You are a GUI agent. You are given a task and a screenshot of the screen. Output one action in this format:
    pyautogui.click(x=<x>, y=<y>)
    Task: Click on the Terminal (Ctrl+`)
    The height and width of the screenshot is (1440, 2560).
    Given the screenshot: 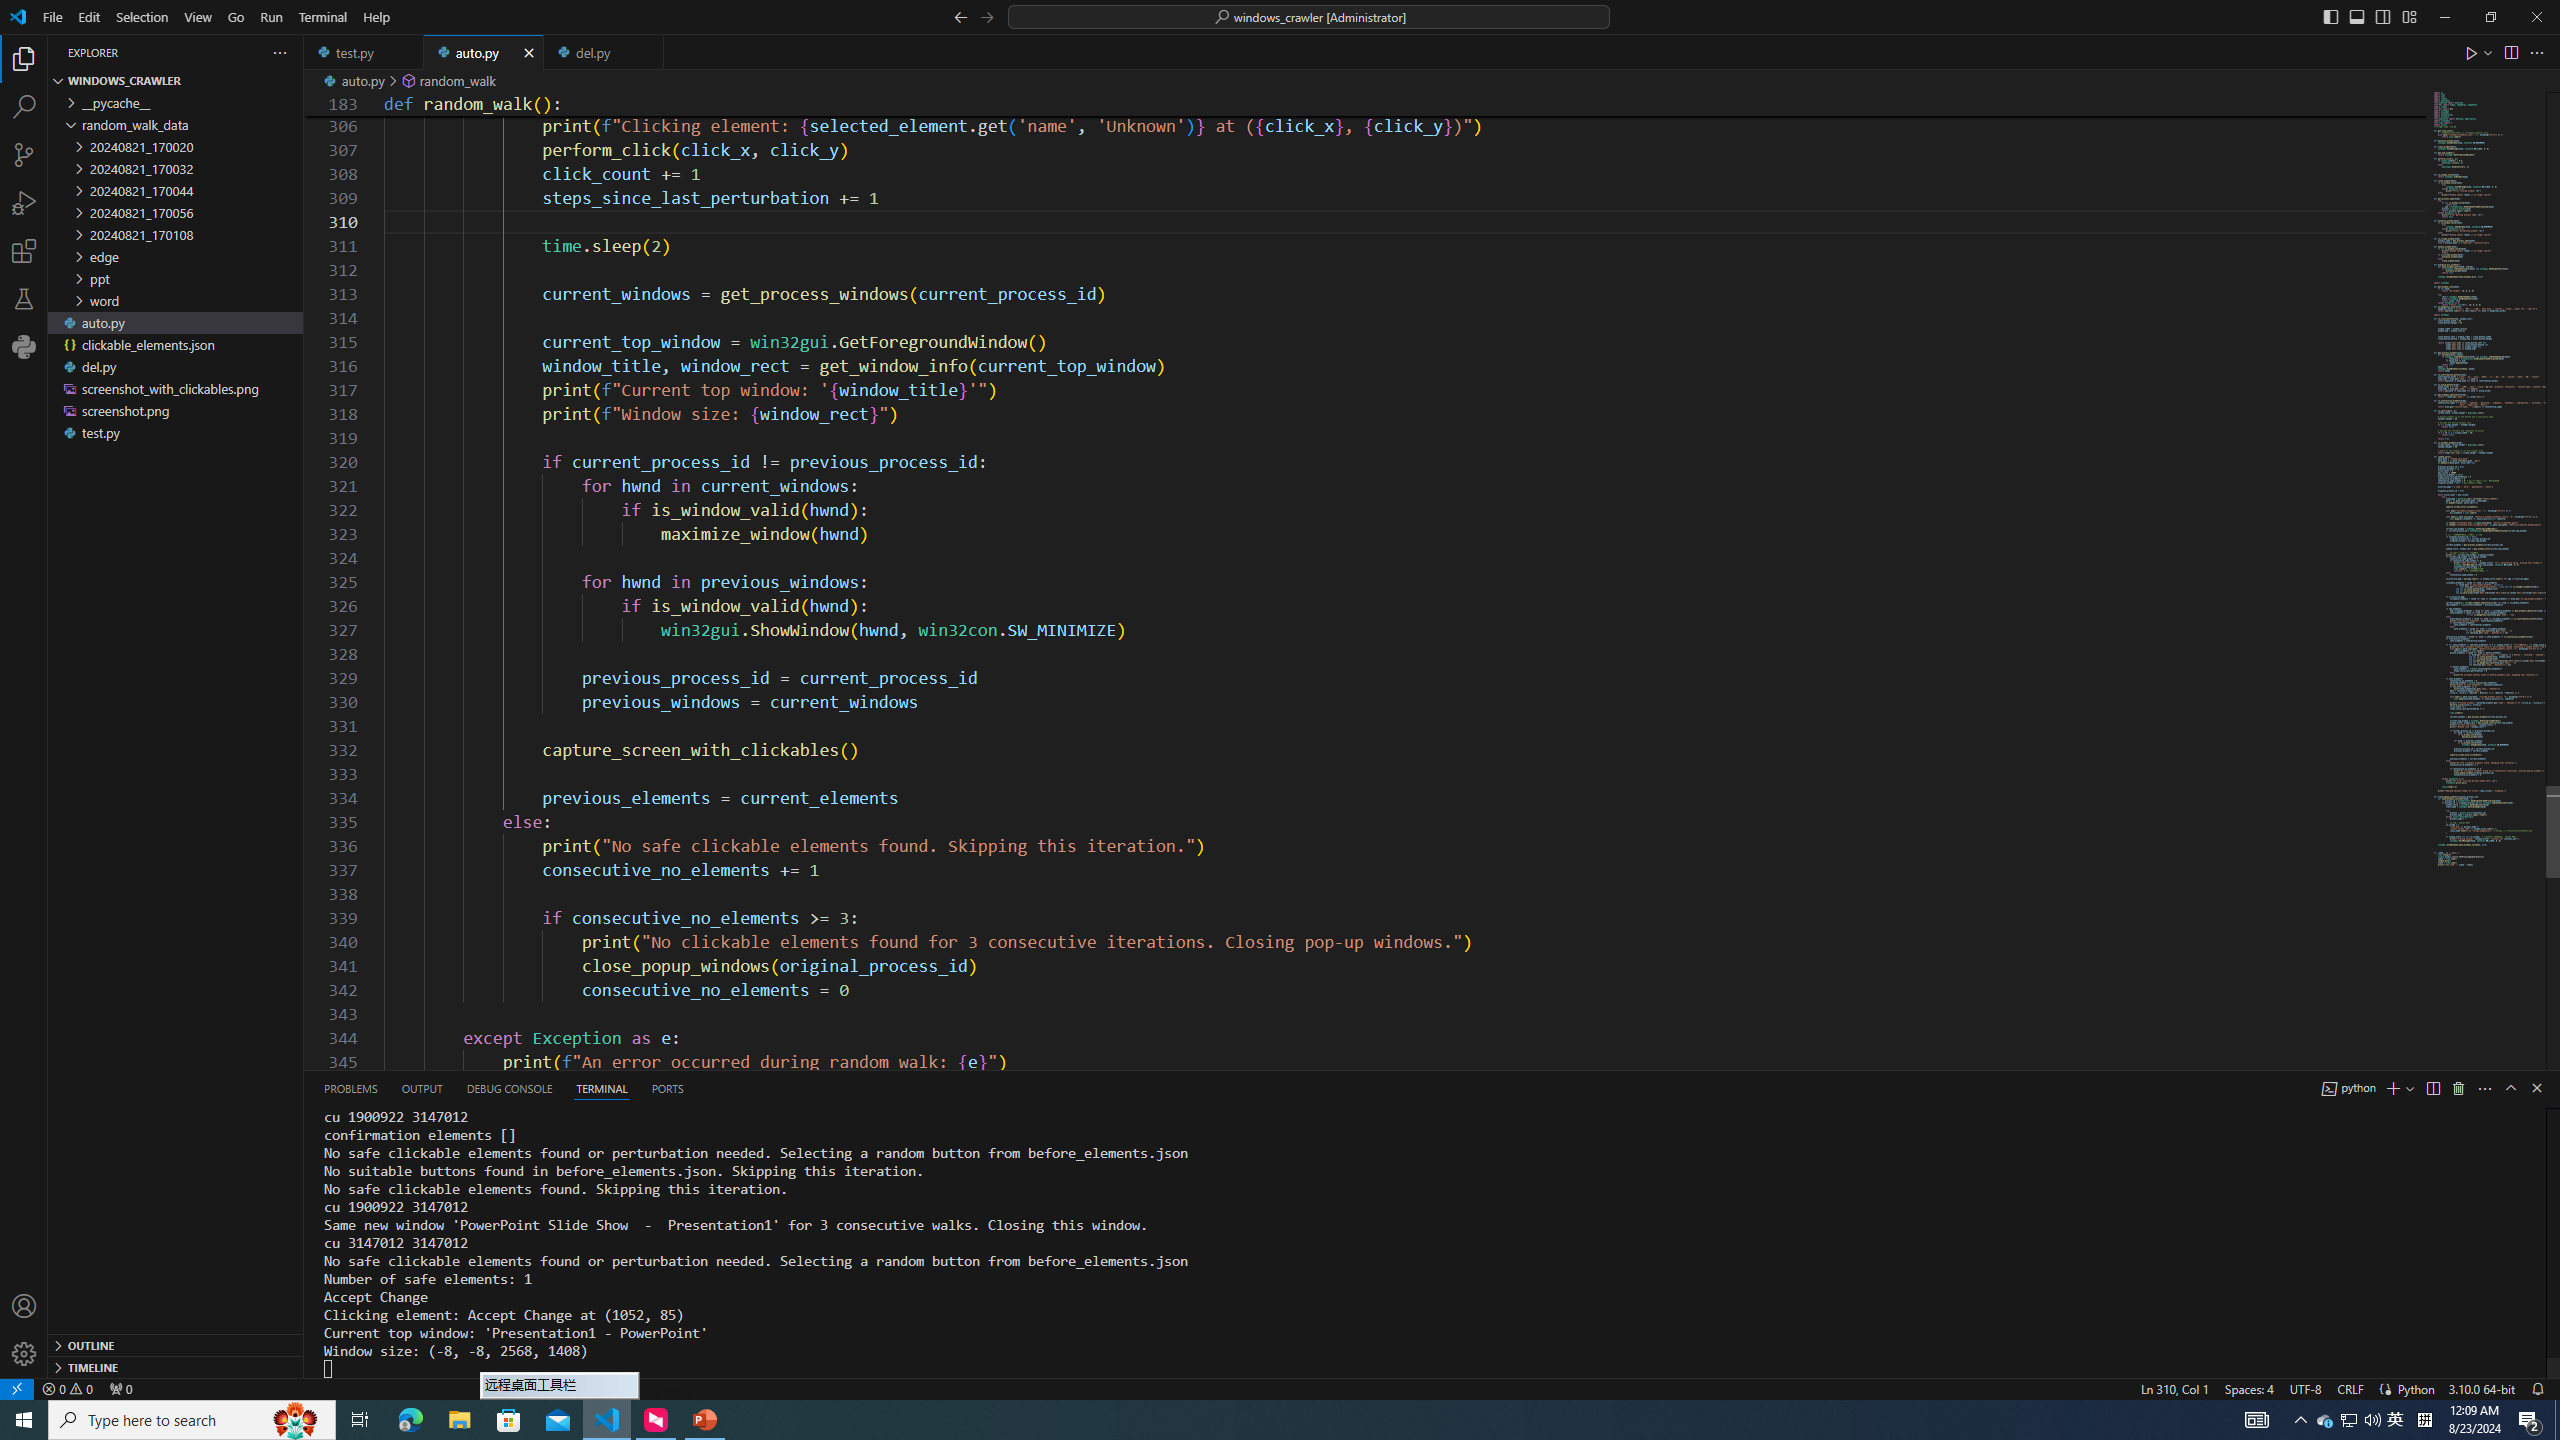 What is the action you would take?
    pyautogui.click(x=602, y=1088)
    